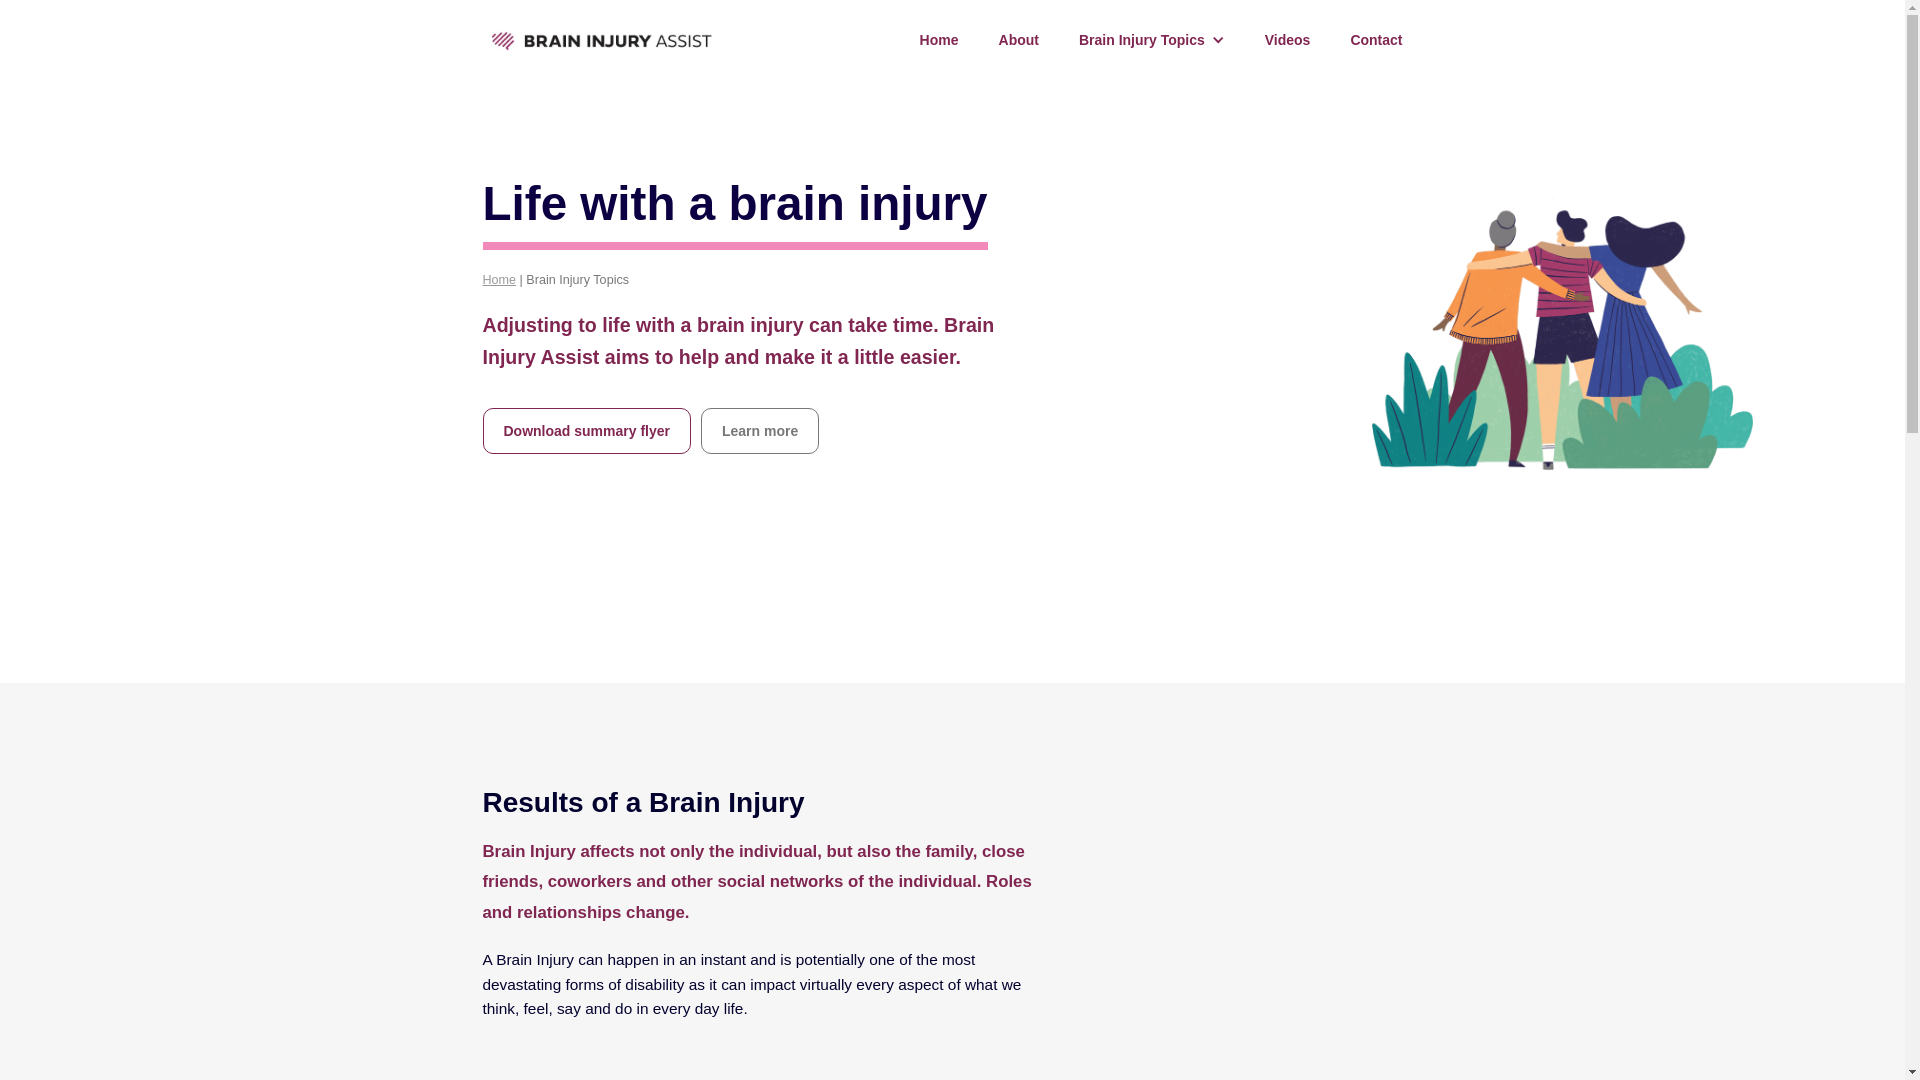  What do you see at coordinates (1288, 40) in the screenshot?
I see `Videos` at bounding box center [1288, 40].